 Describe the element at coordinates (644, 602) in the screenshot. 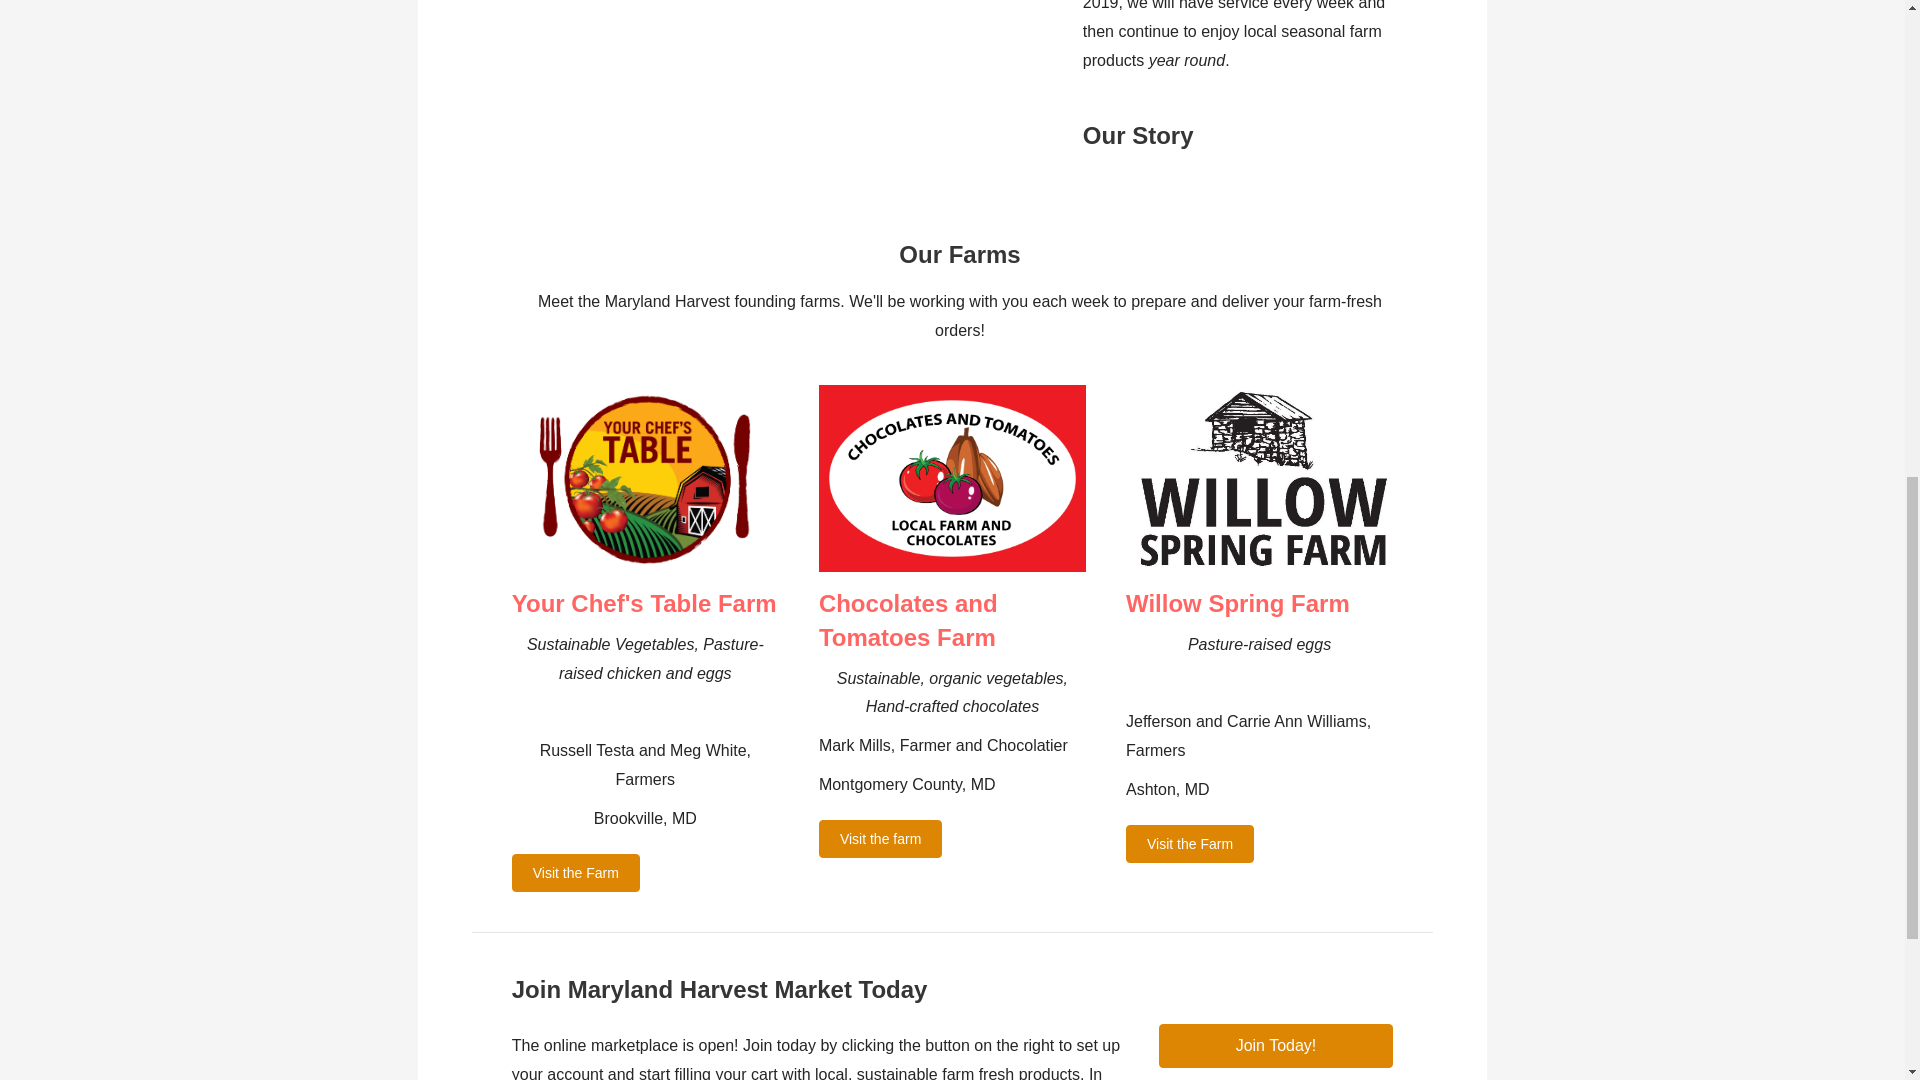

I see `Your Chef's Table Farm` at that location.